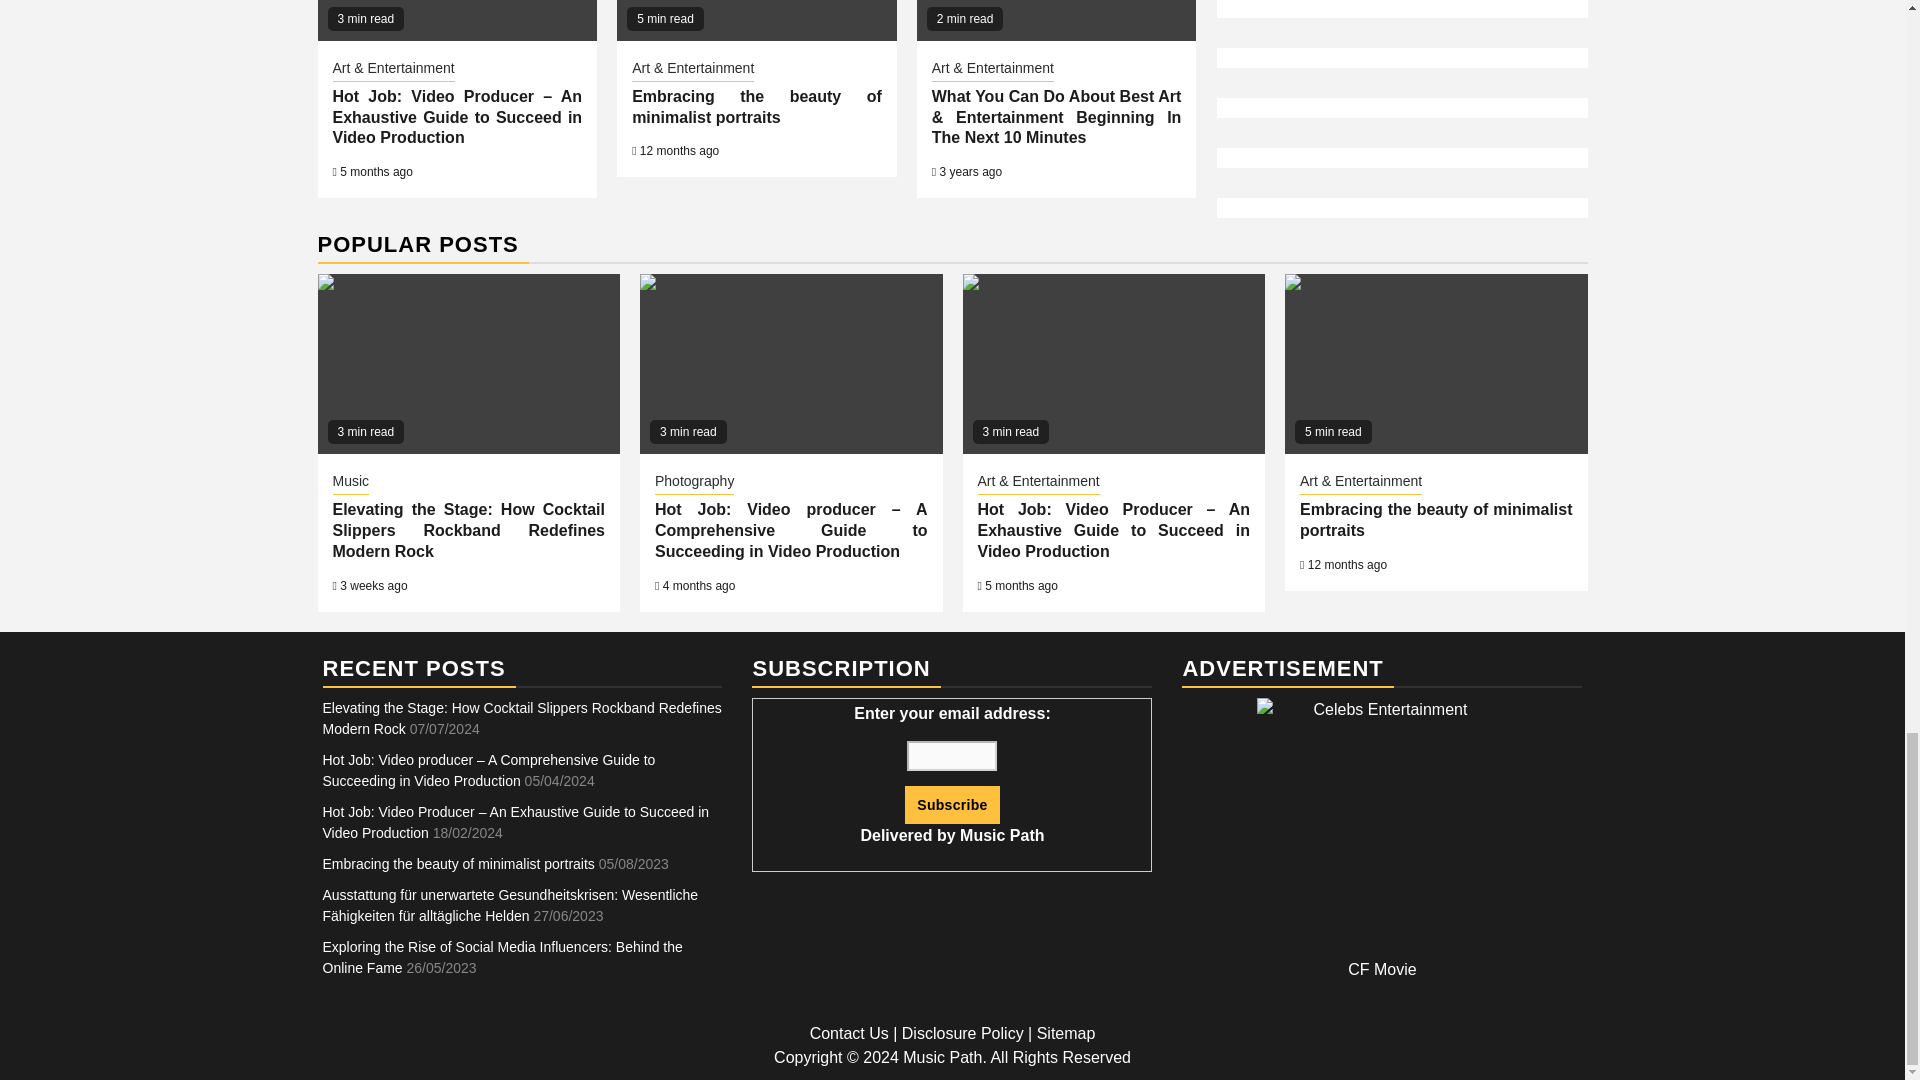 Image resolution: width=1920 pixels, height=1080 pixels. I want to click on Subscribe, so click(951, 805).